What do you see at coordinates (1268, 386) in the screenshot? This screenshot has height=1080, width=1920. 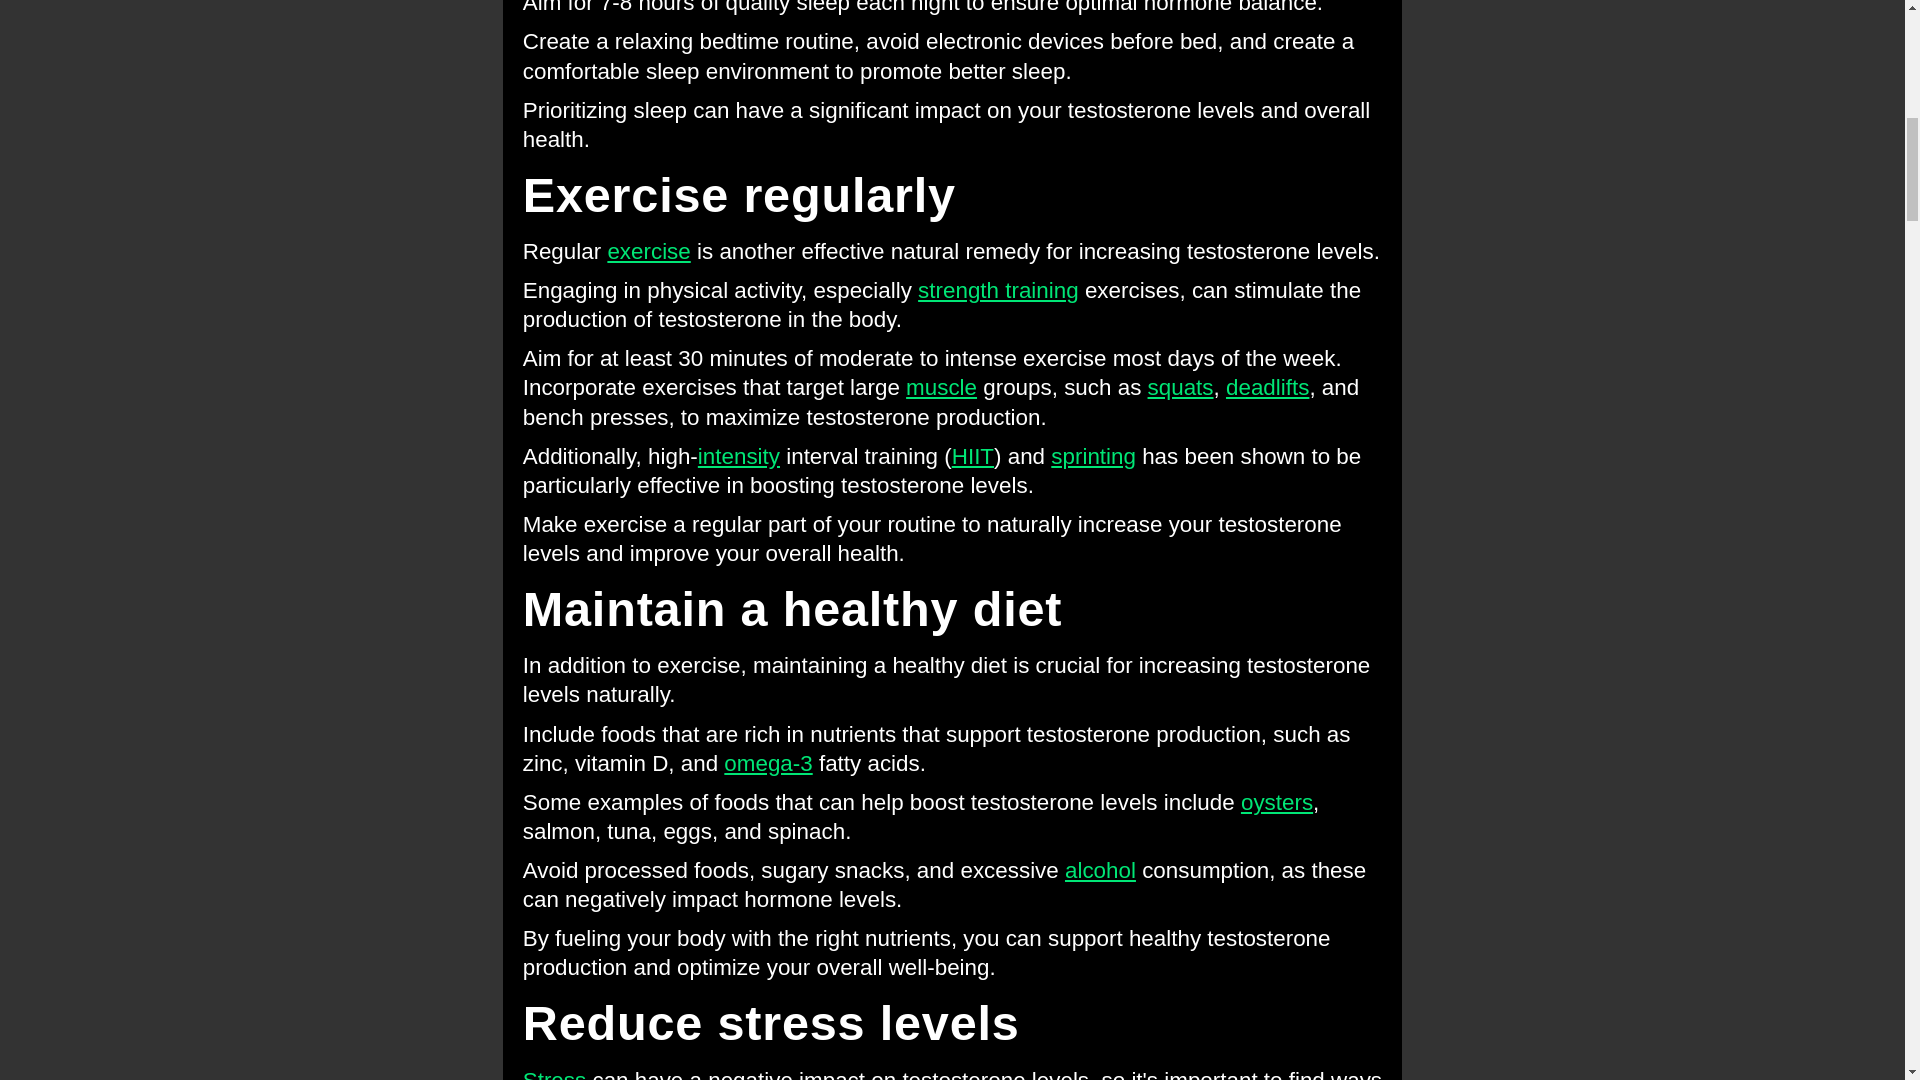 I see `deadlifts` at bounding box center [1268, 386].